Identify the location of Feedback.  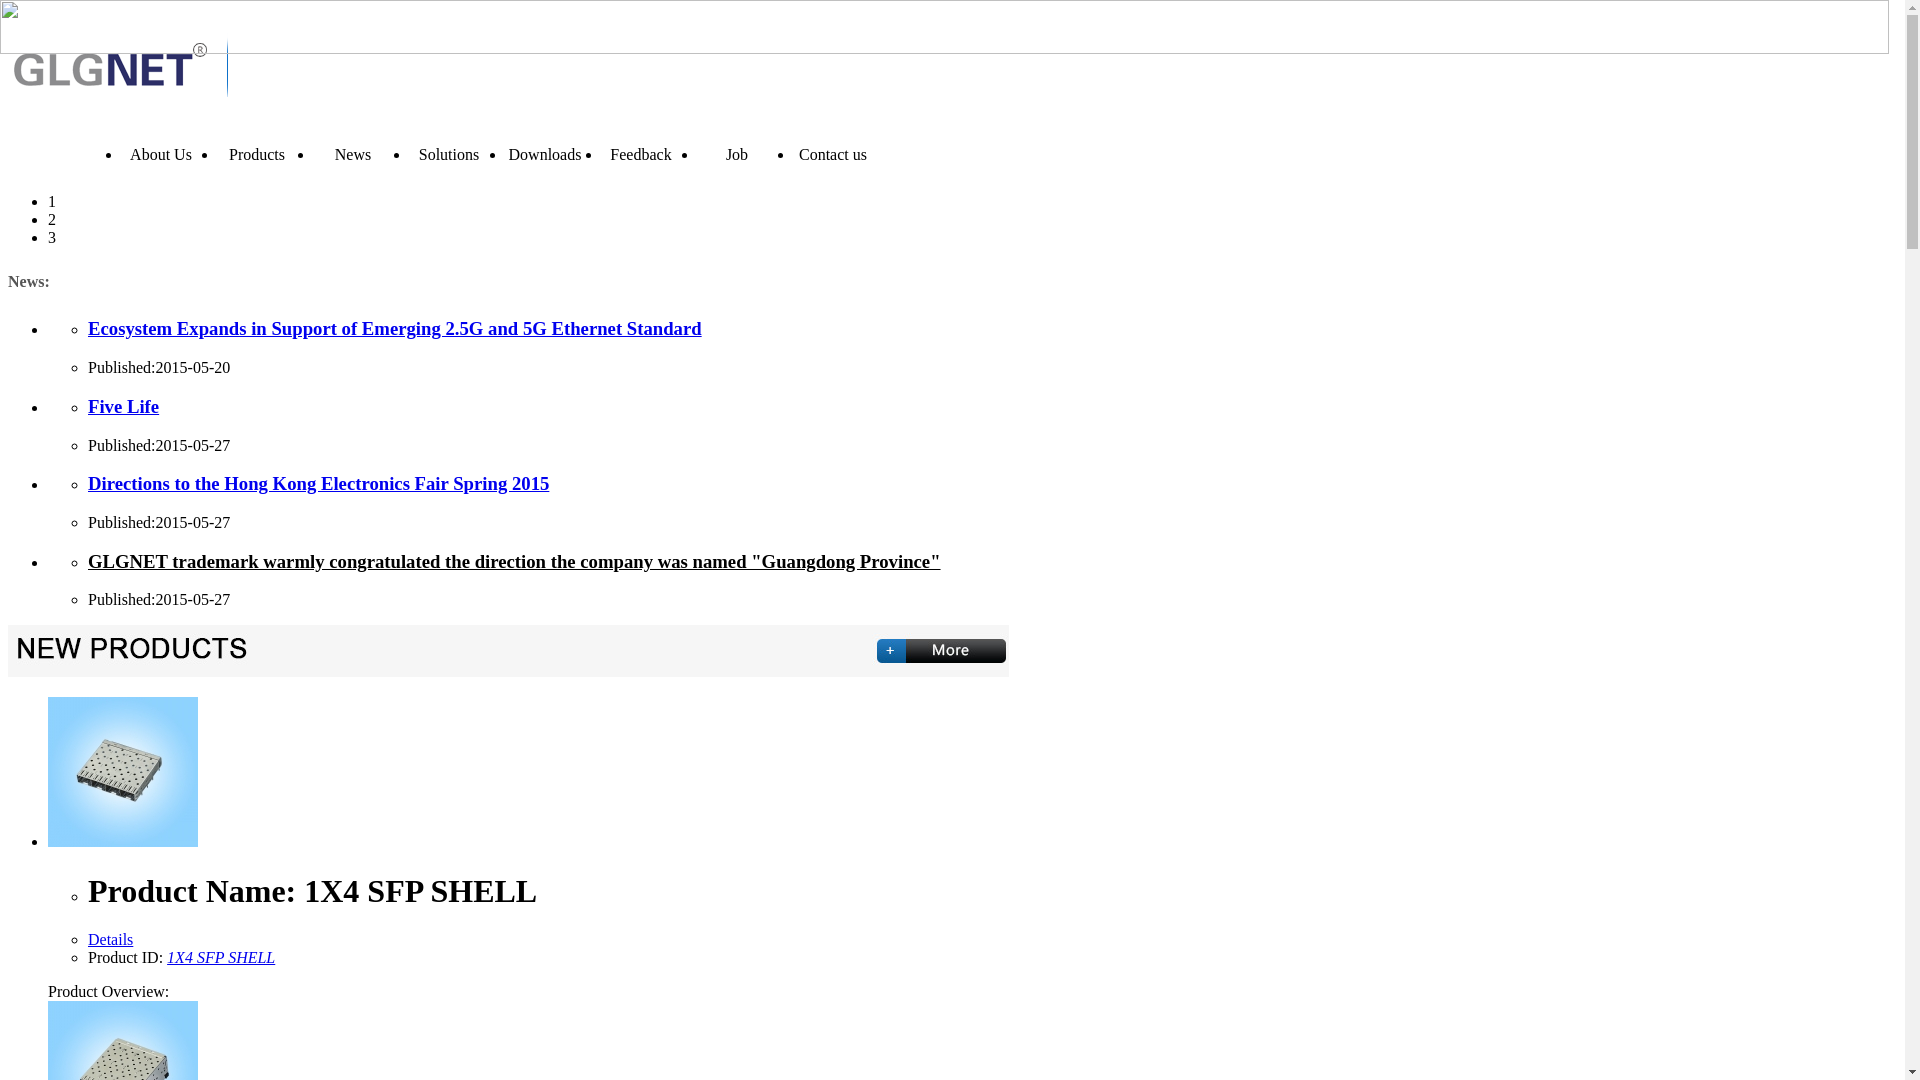
(641, 155).